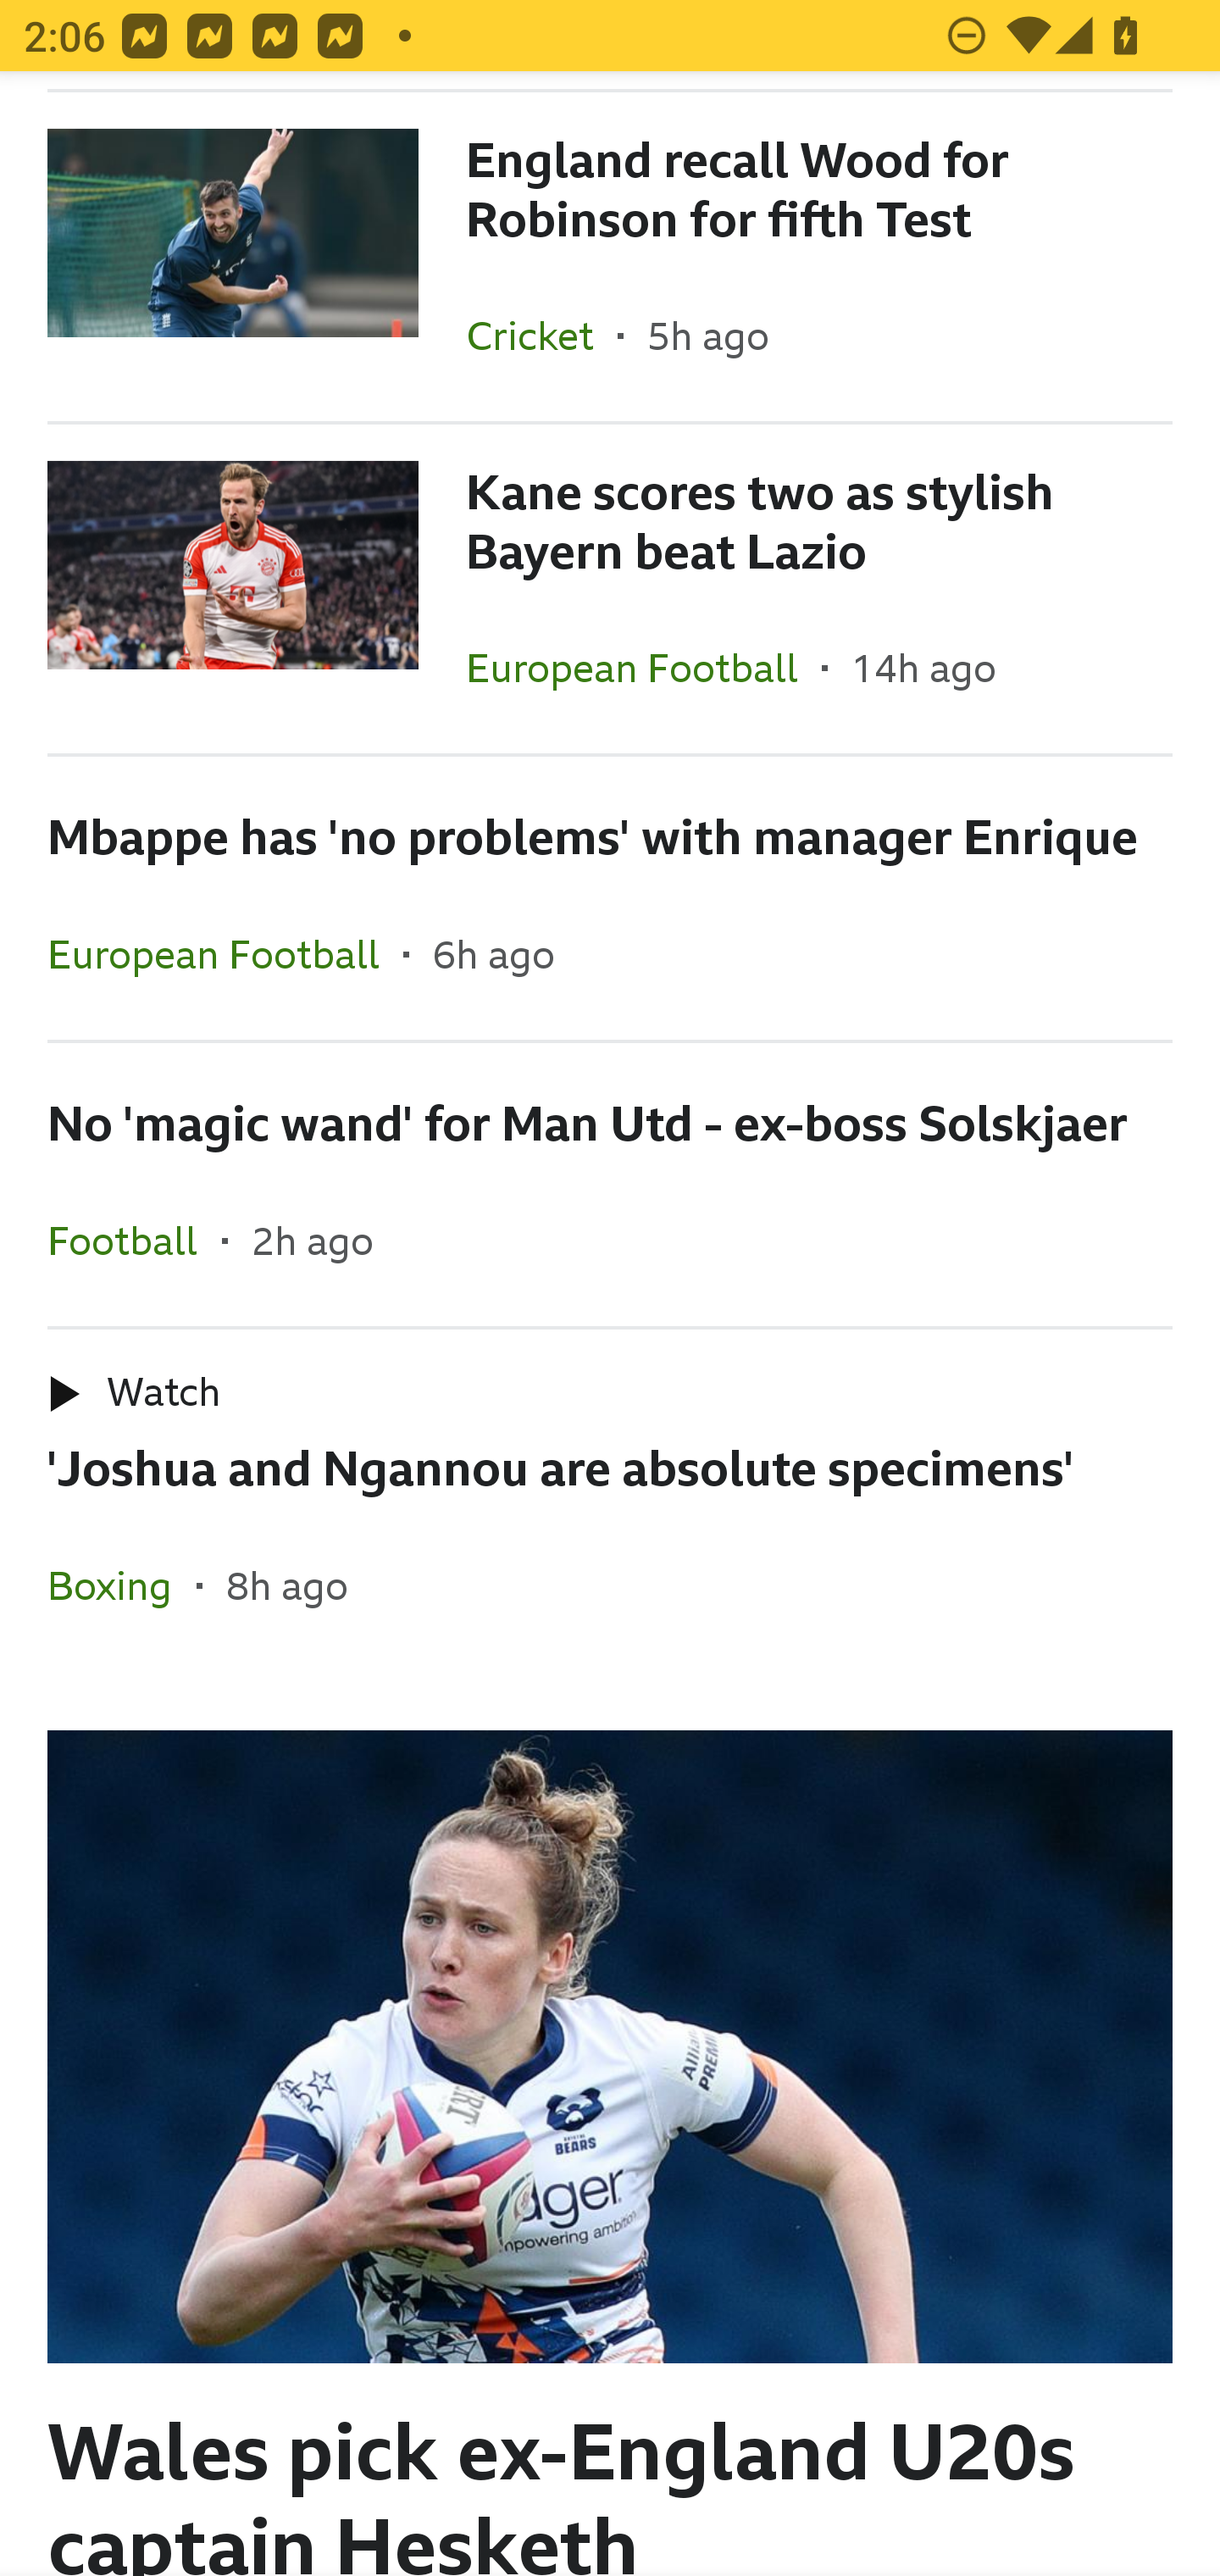 Image resolution: width=1220 pixels, height=2576 pixels. What do you see at coordinates (541, 334) in the screenshot?
I see `Cricket In the section Cricket` at bounding box center [541, 334].